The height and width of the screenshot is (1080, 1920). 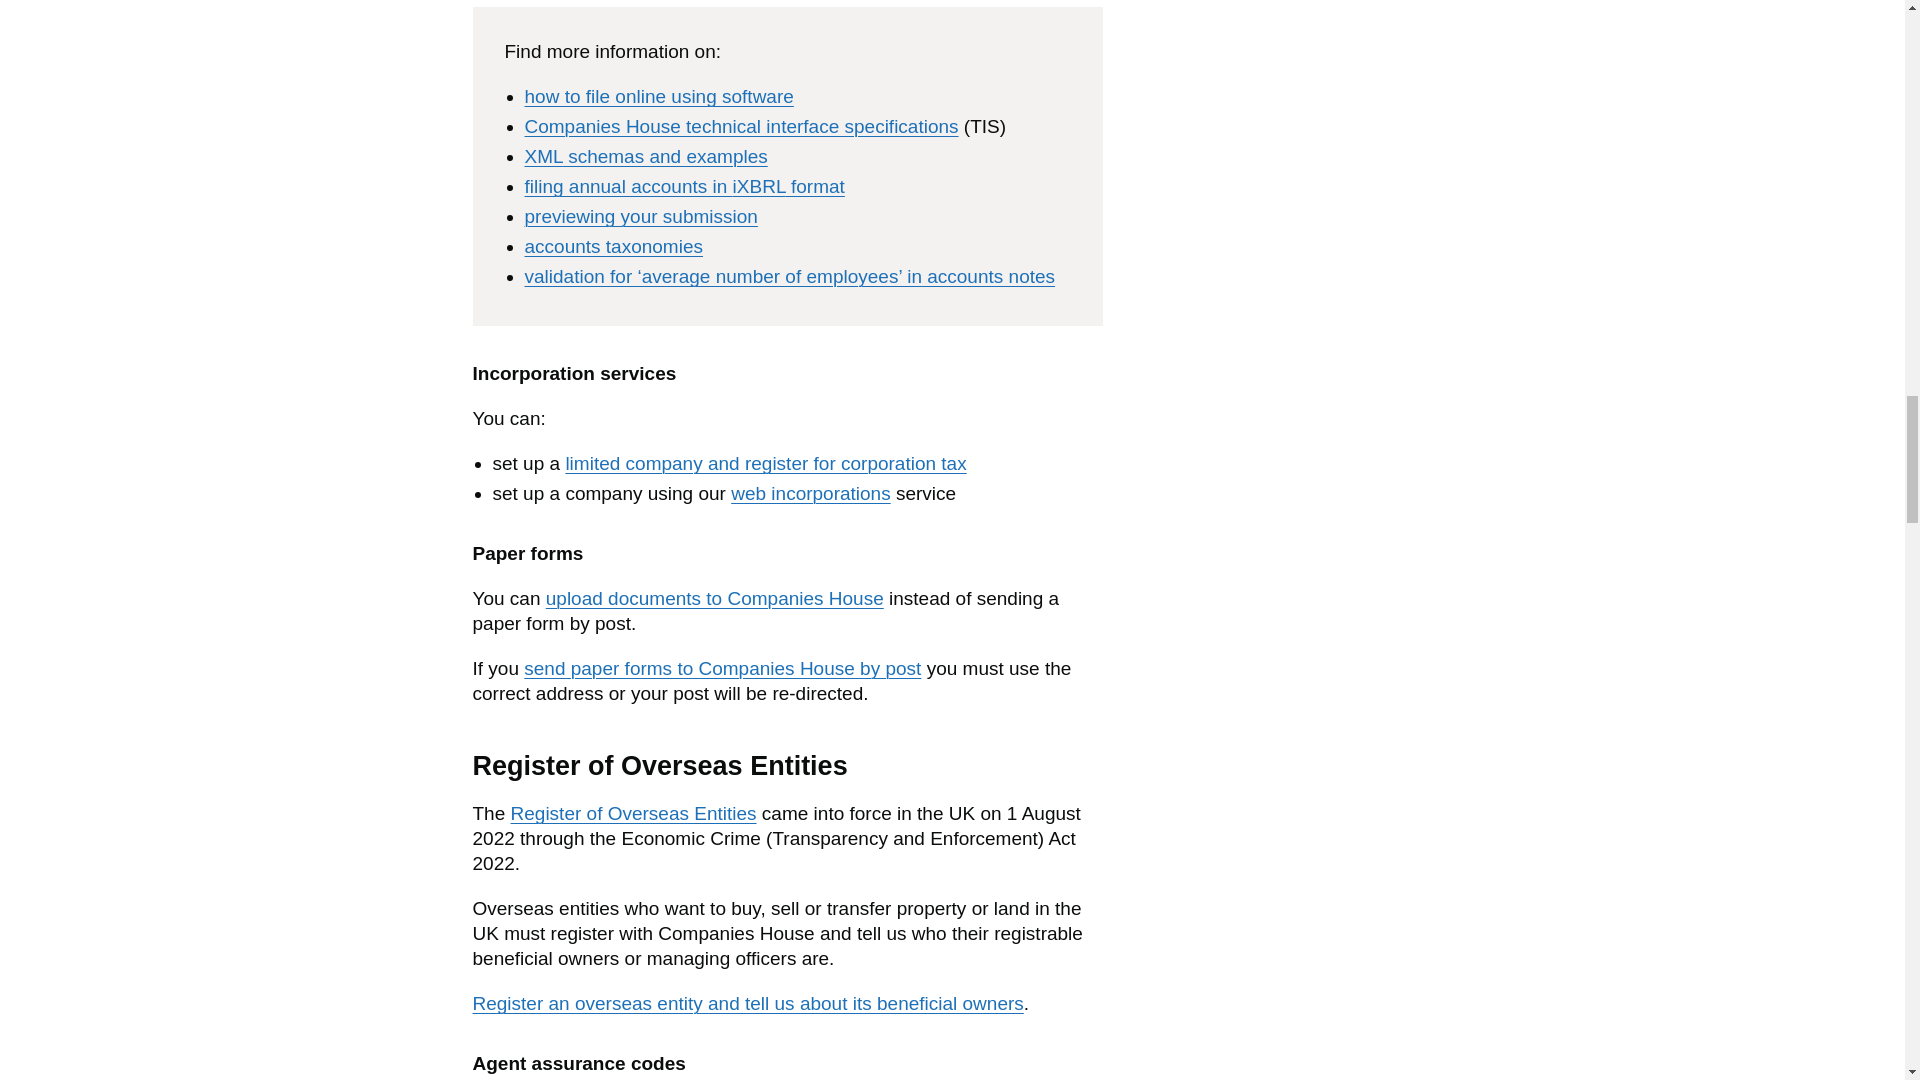 What do you see at coordinates (543, 156) in the screenshot?
I see `eXtensible Markup Language` at bounding box center [543, 156].